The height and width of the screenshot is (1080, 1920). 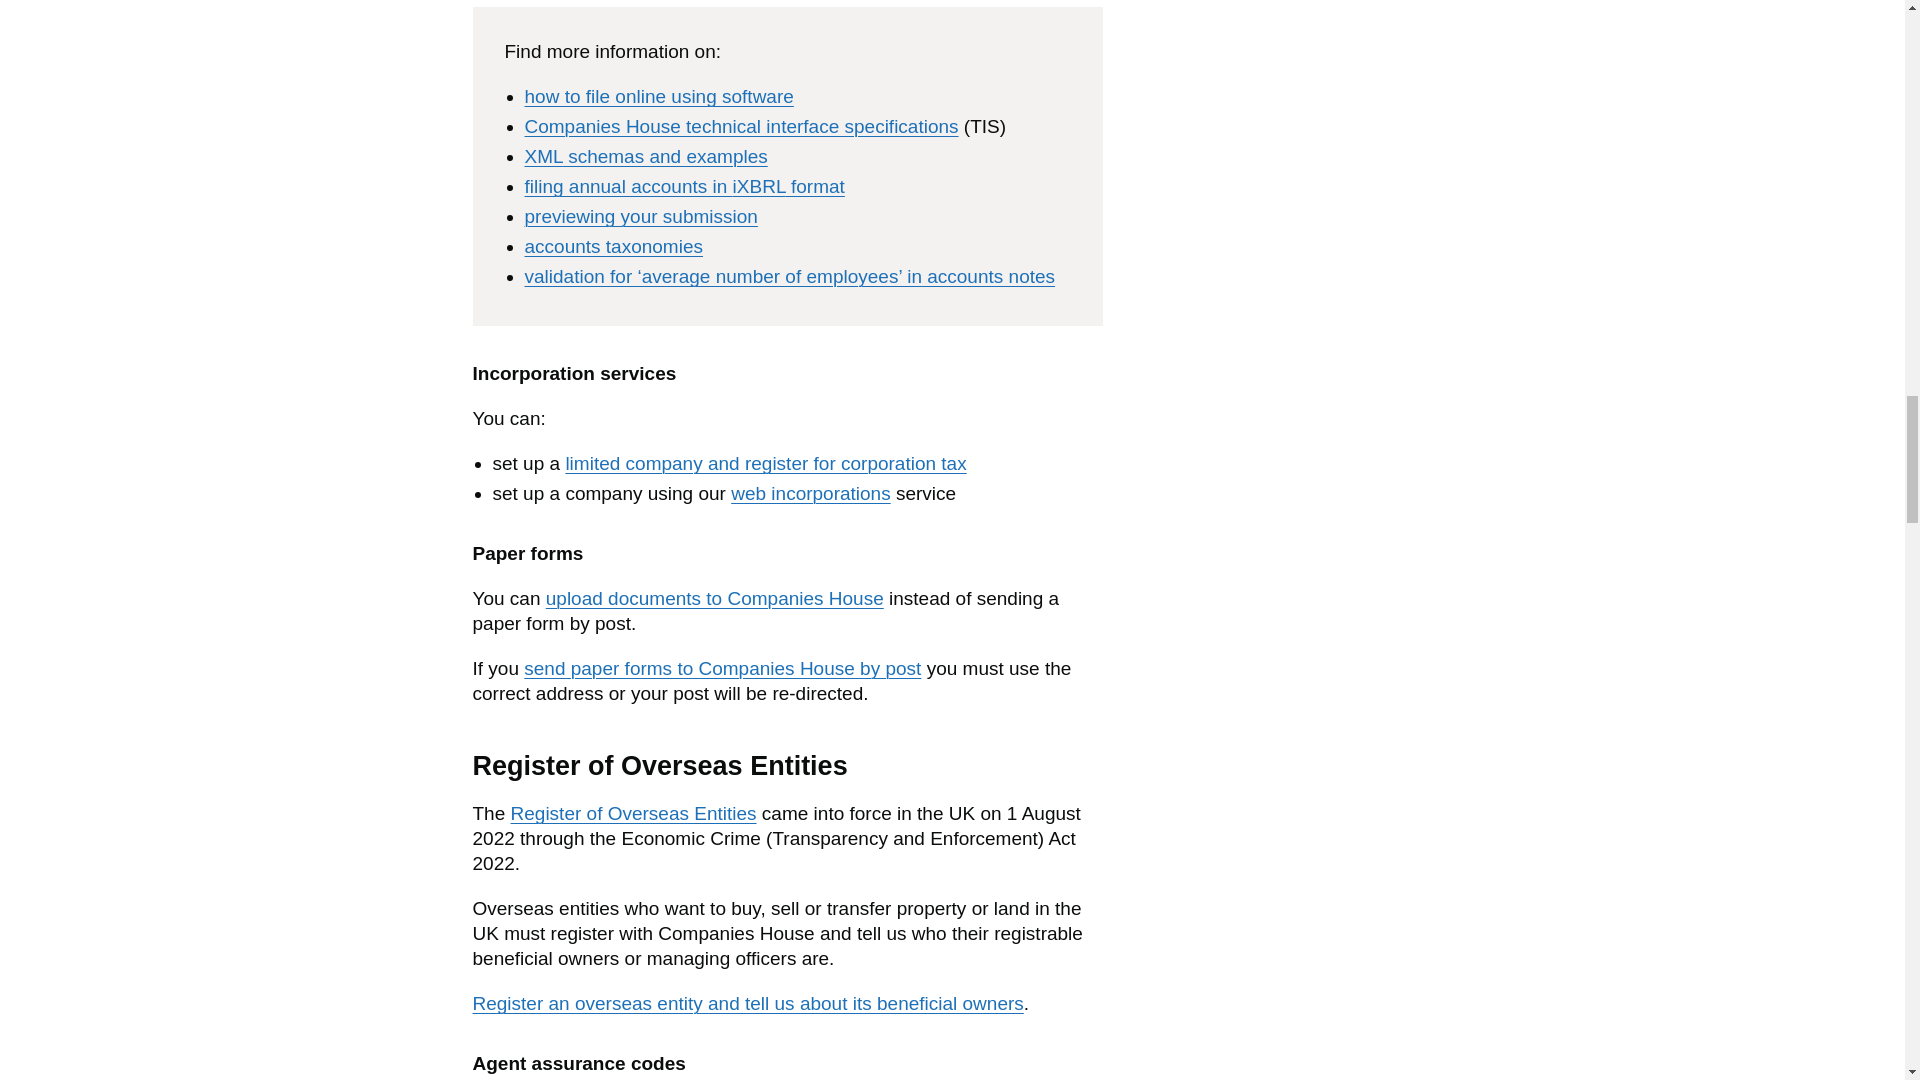 What do you see at coordinates (543, 156) in the screenshot?
I see `eXtensible Markup Language` at bounding box center [543, 156].